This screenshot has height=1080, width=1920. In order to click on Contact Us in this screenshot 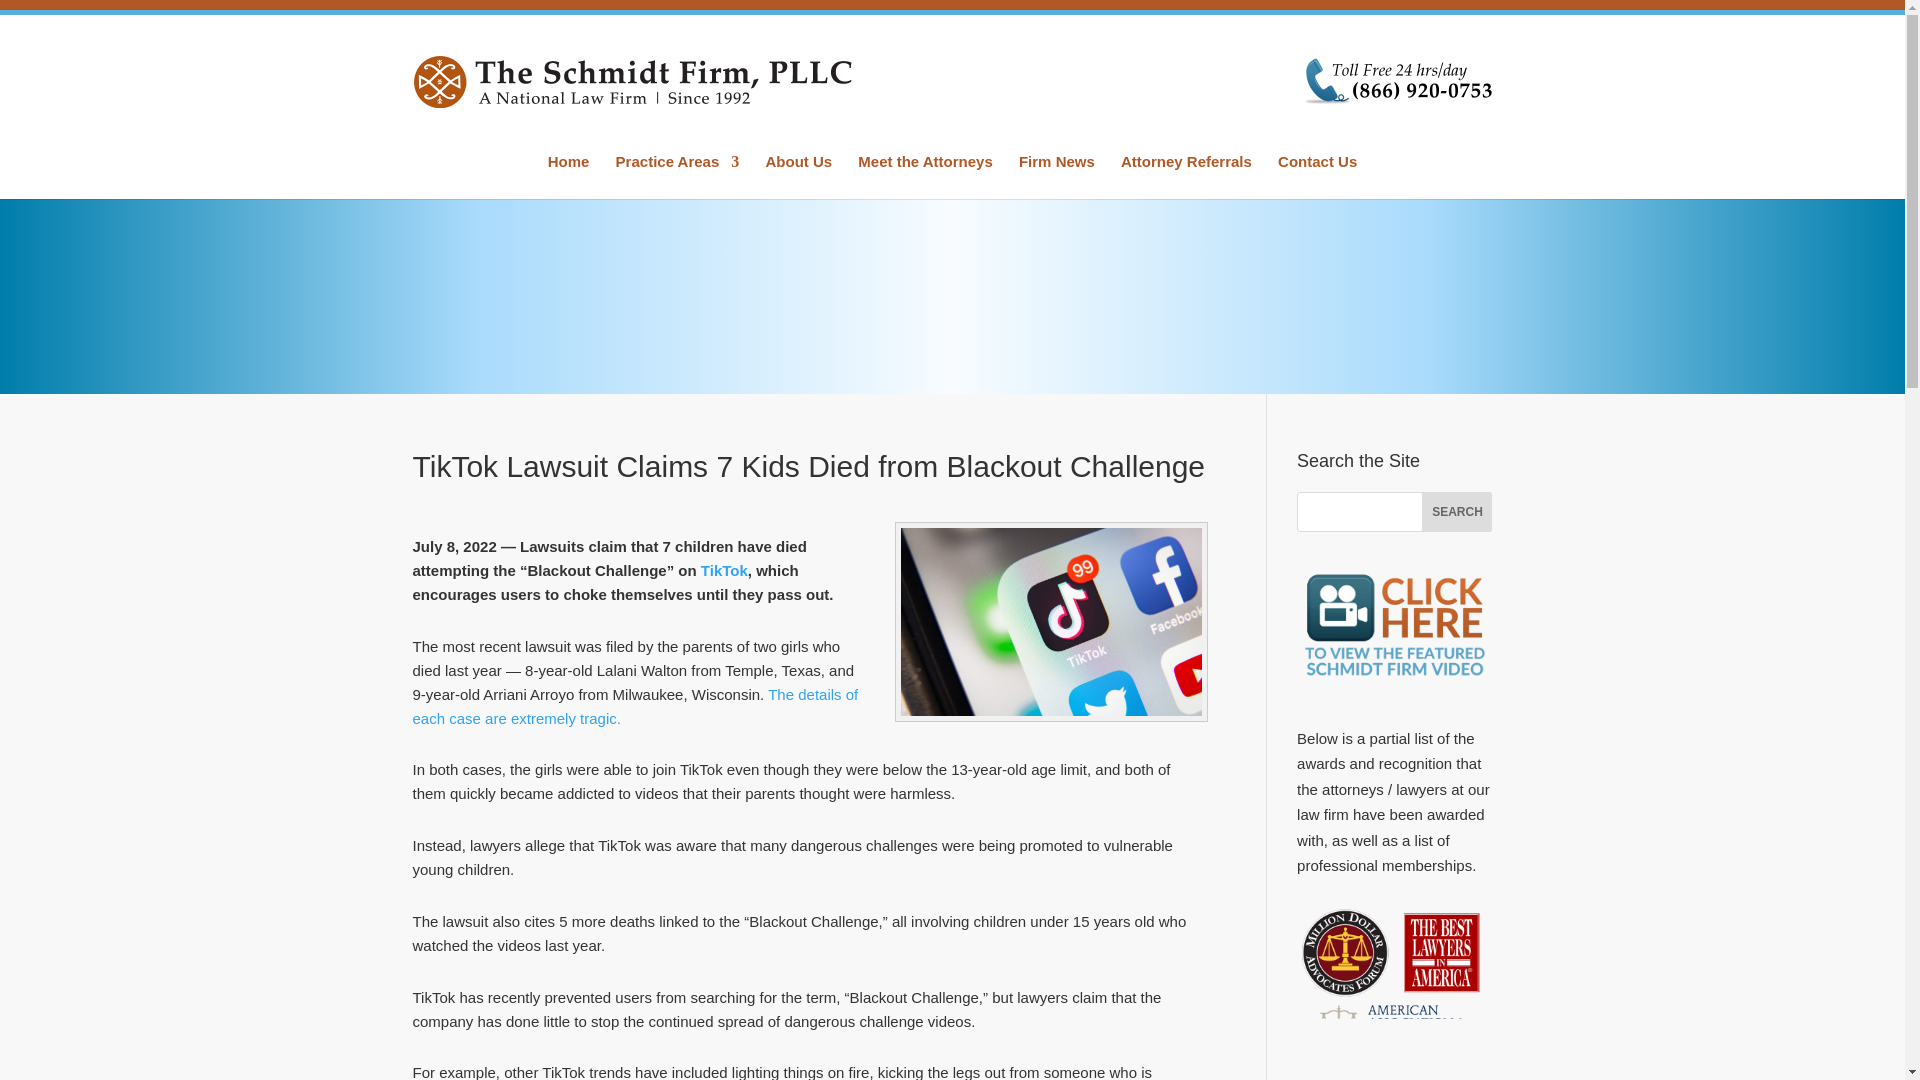, I will do `click(1318, 176)`.